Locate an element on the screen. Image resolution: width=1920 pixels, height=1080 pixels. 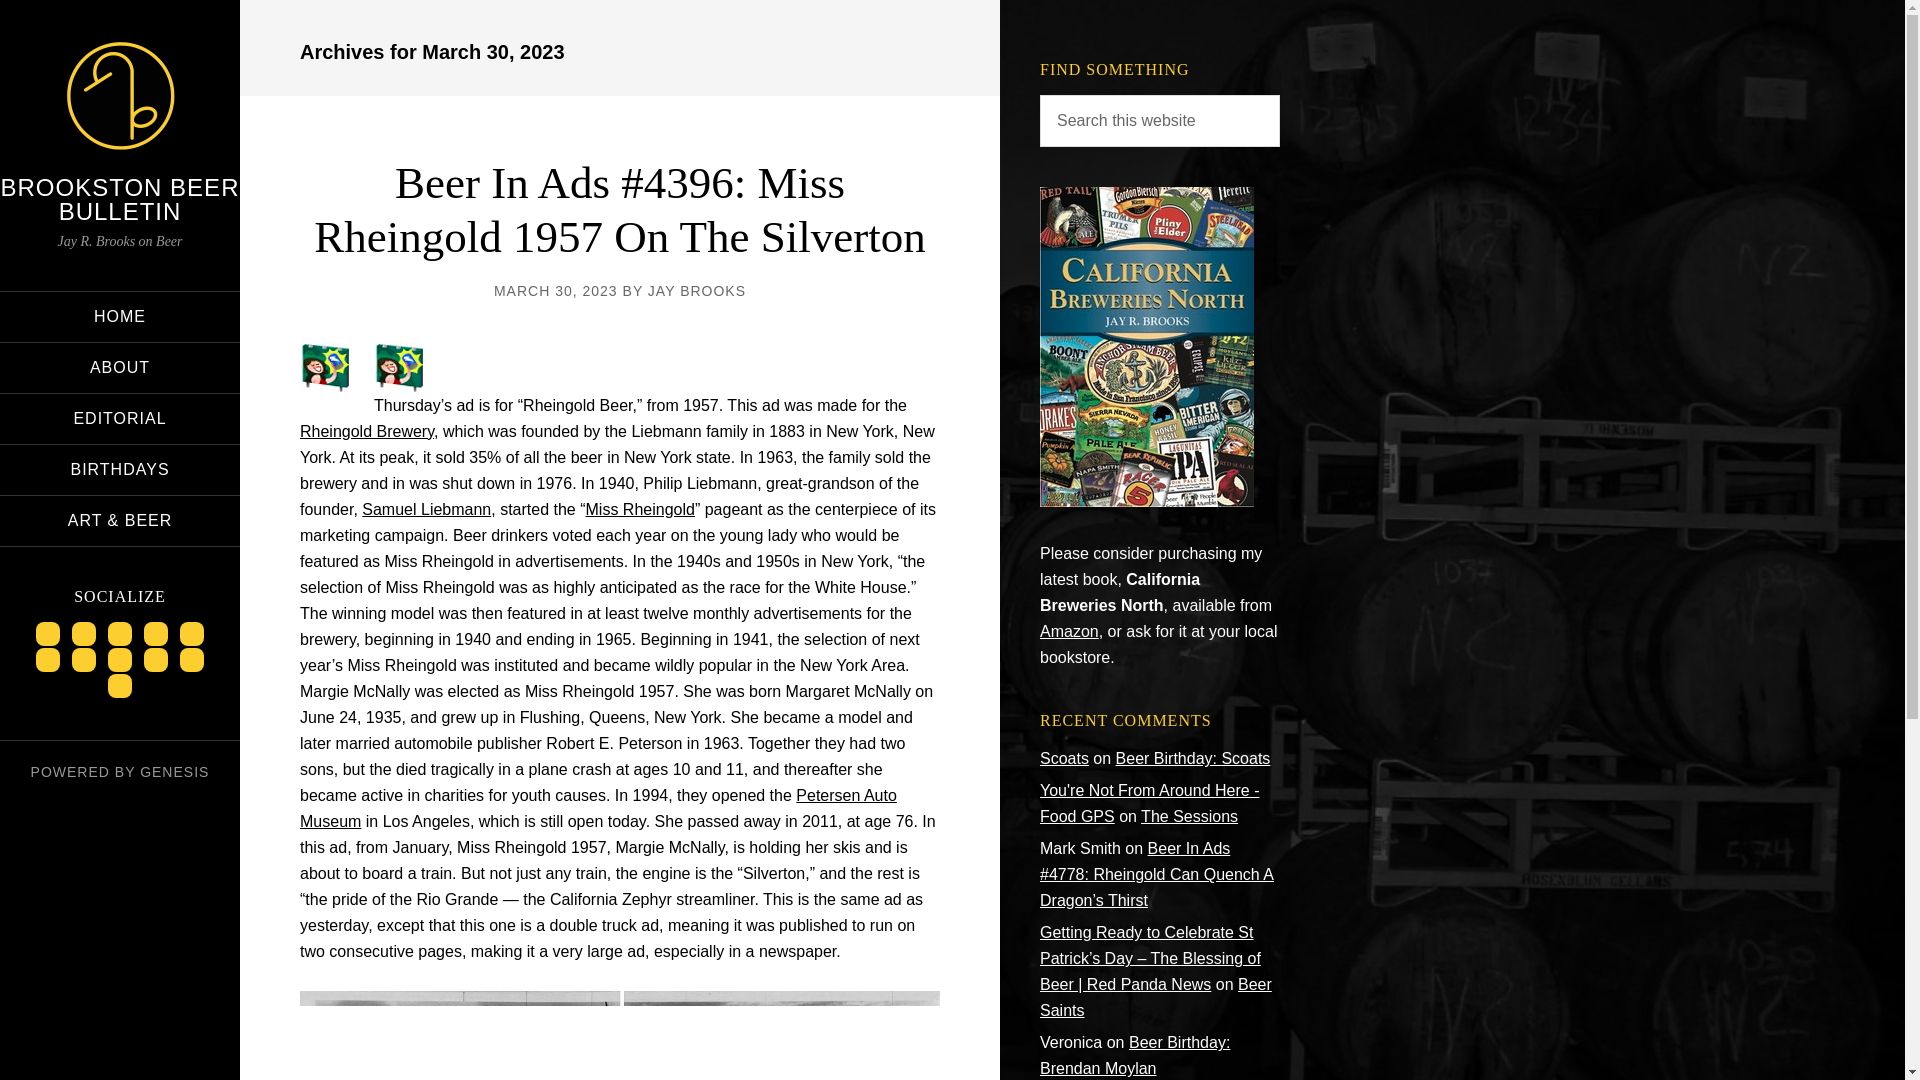
Beer Birthday: Scoats is located at coordinates (1193, 758).